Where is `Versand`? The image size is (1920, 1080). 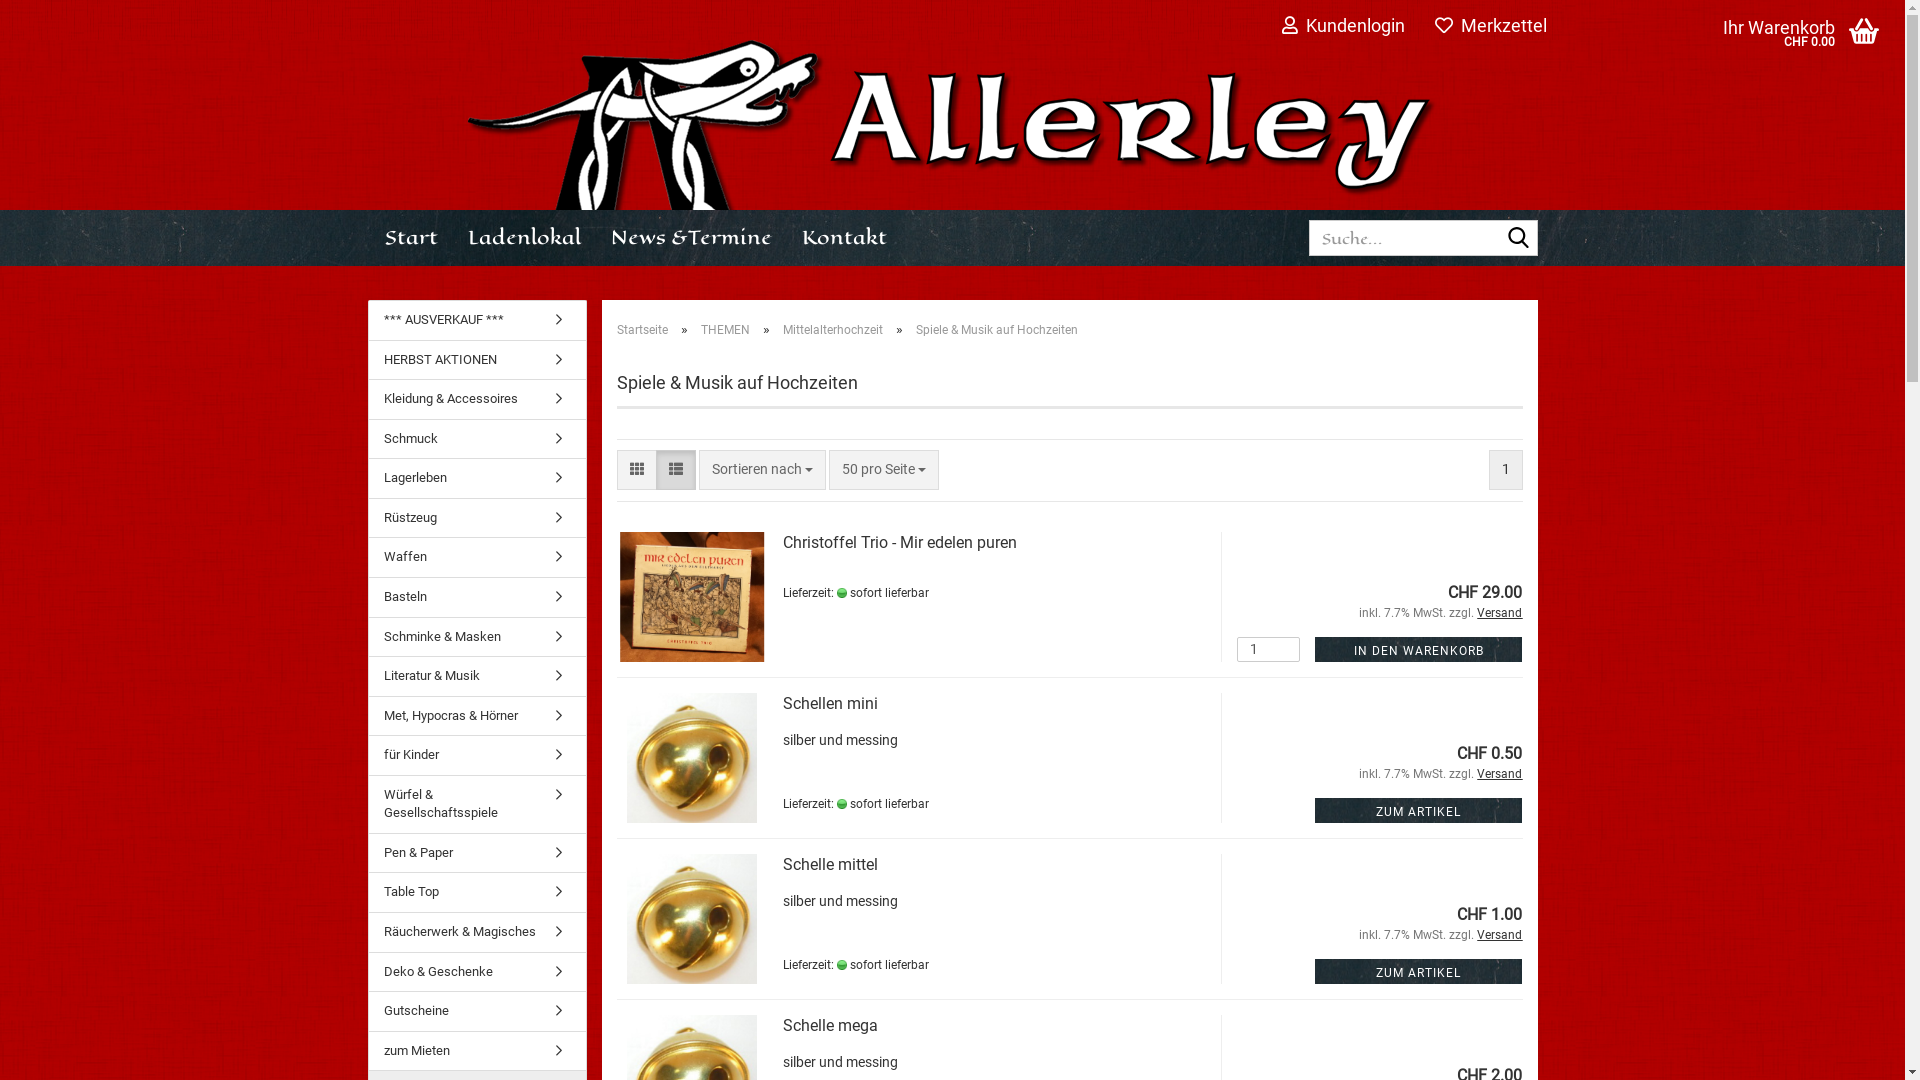
Versand is located at coordinates (1500, 613).